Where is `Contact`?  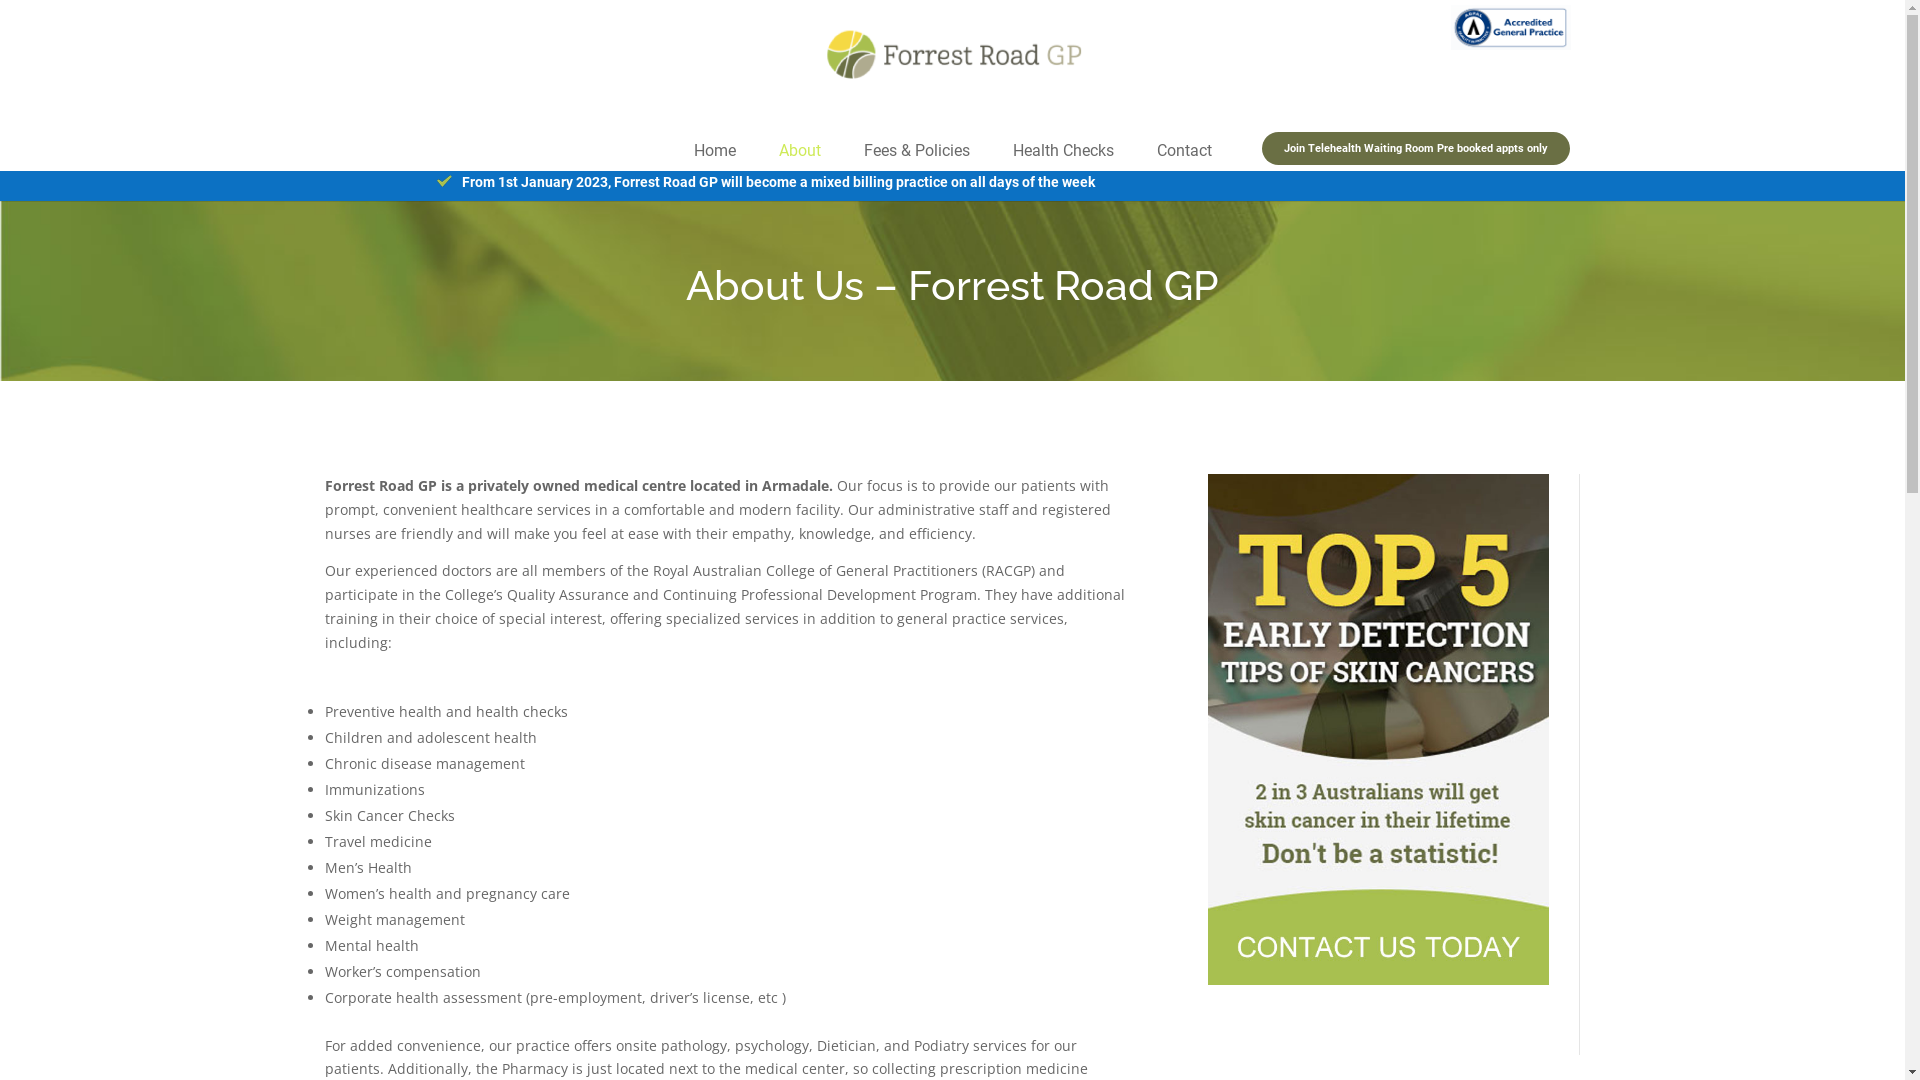 Contact is located at coordinates (1184, 158).